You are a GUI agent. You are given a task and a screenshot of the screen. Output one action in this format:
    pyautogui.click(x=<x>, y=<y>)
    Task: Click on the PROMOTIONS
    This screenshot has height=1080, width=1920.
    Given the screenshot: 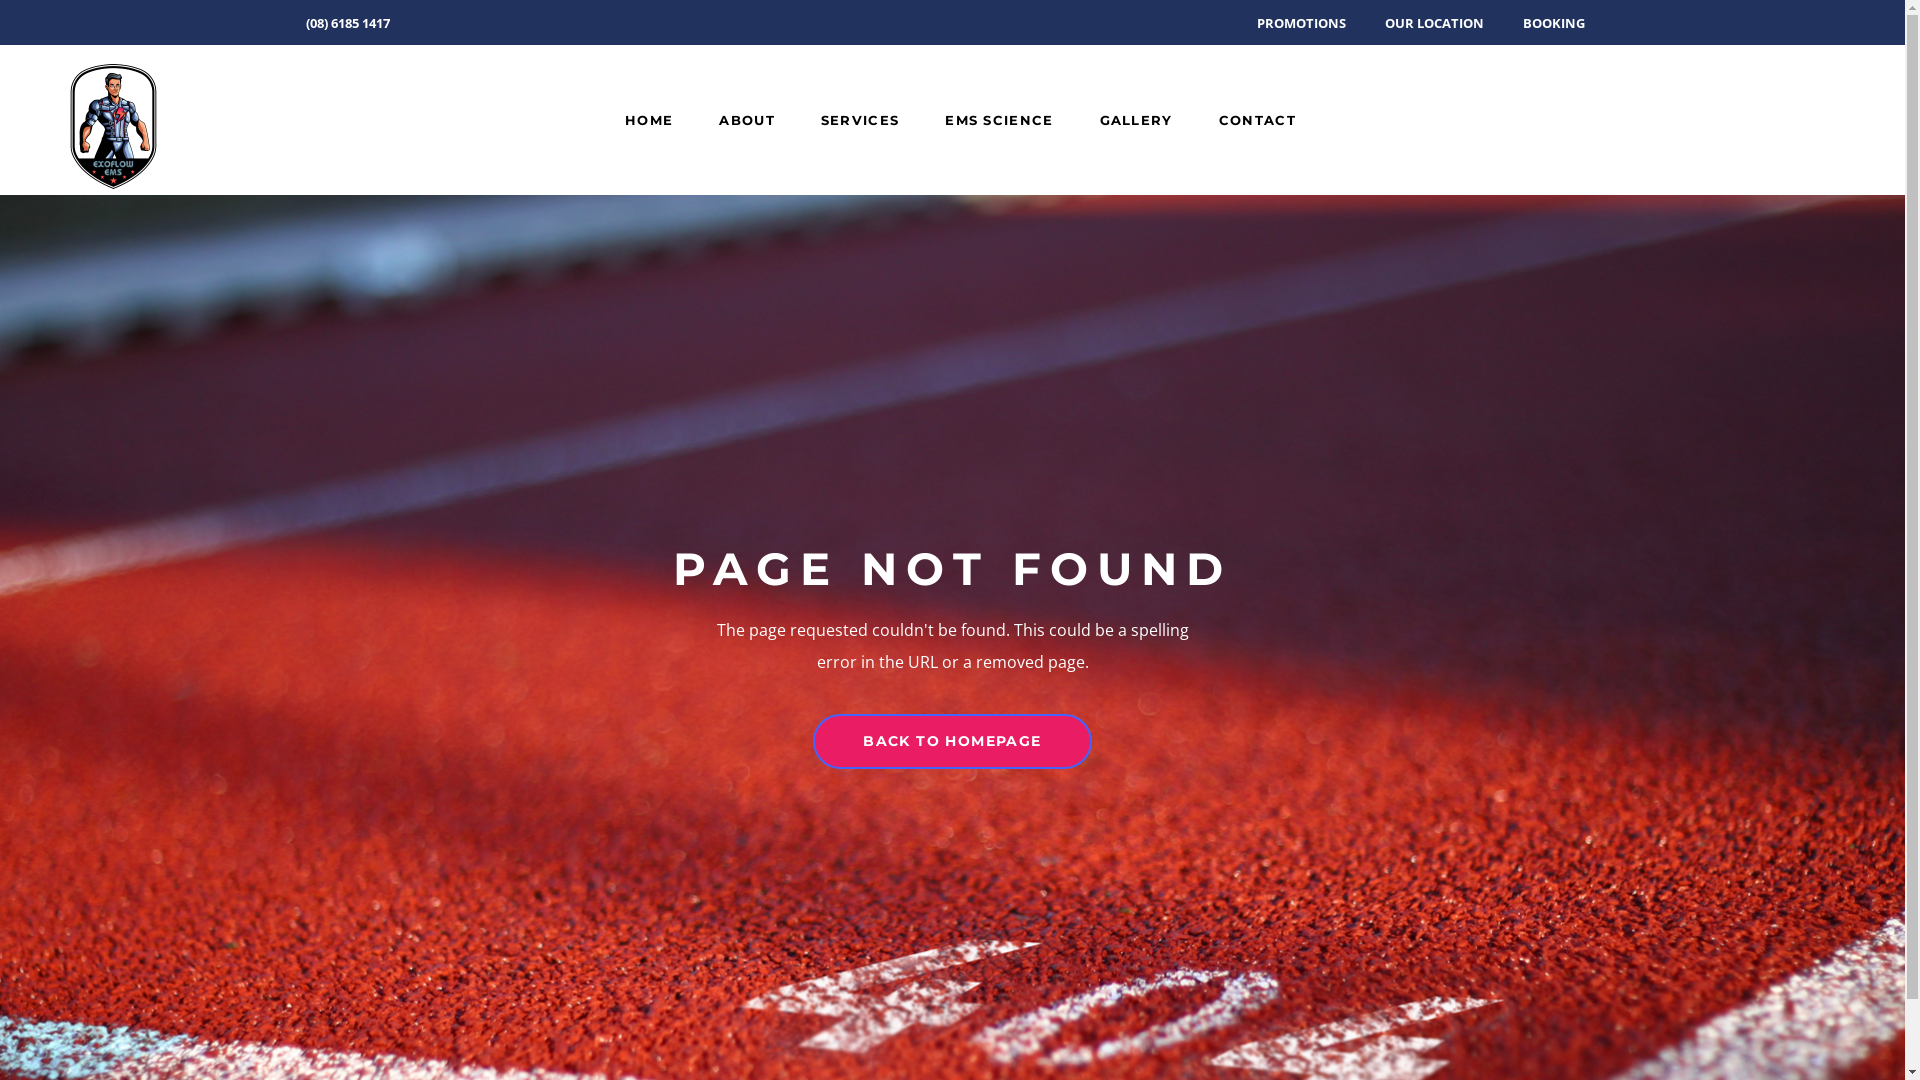 What is the action you would take?
    pyautogui.click(x=1300, y=23)
    